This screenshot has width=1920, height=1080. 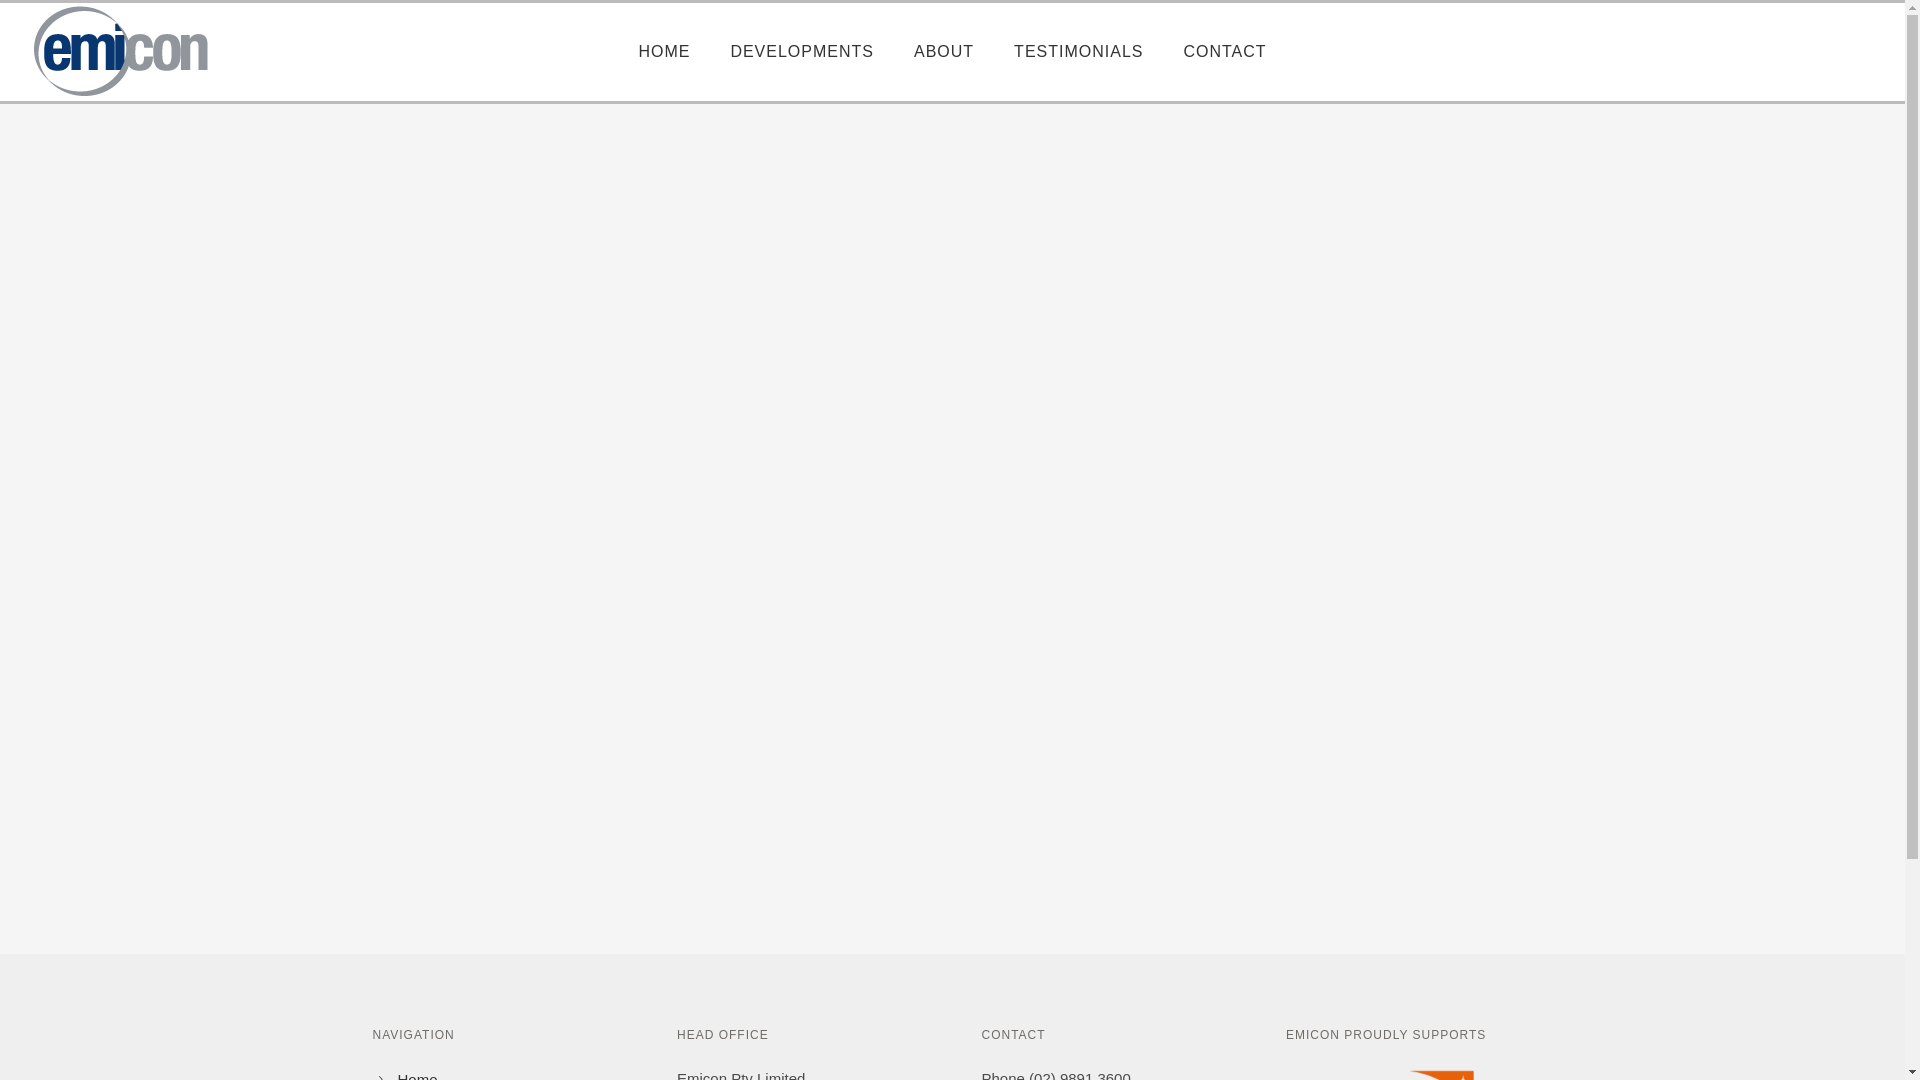 I want to click on HOME, so click(x=664, y=52).